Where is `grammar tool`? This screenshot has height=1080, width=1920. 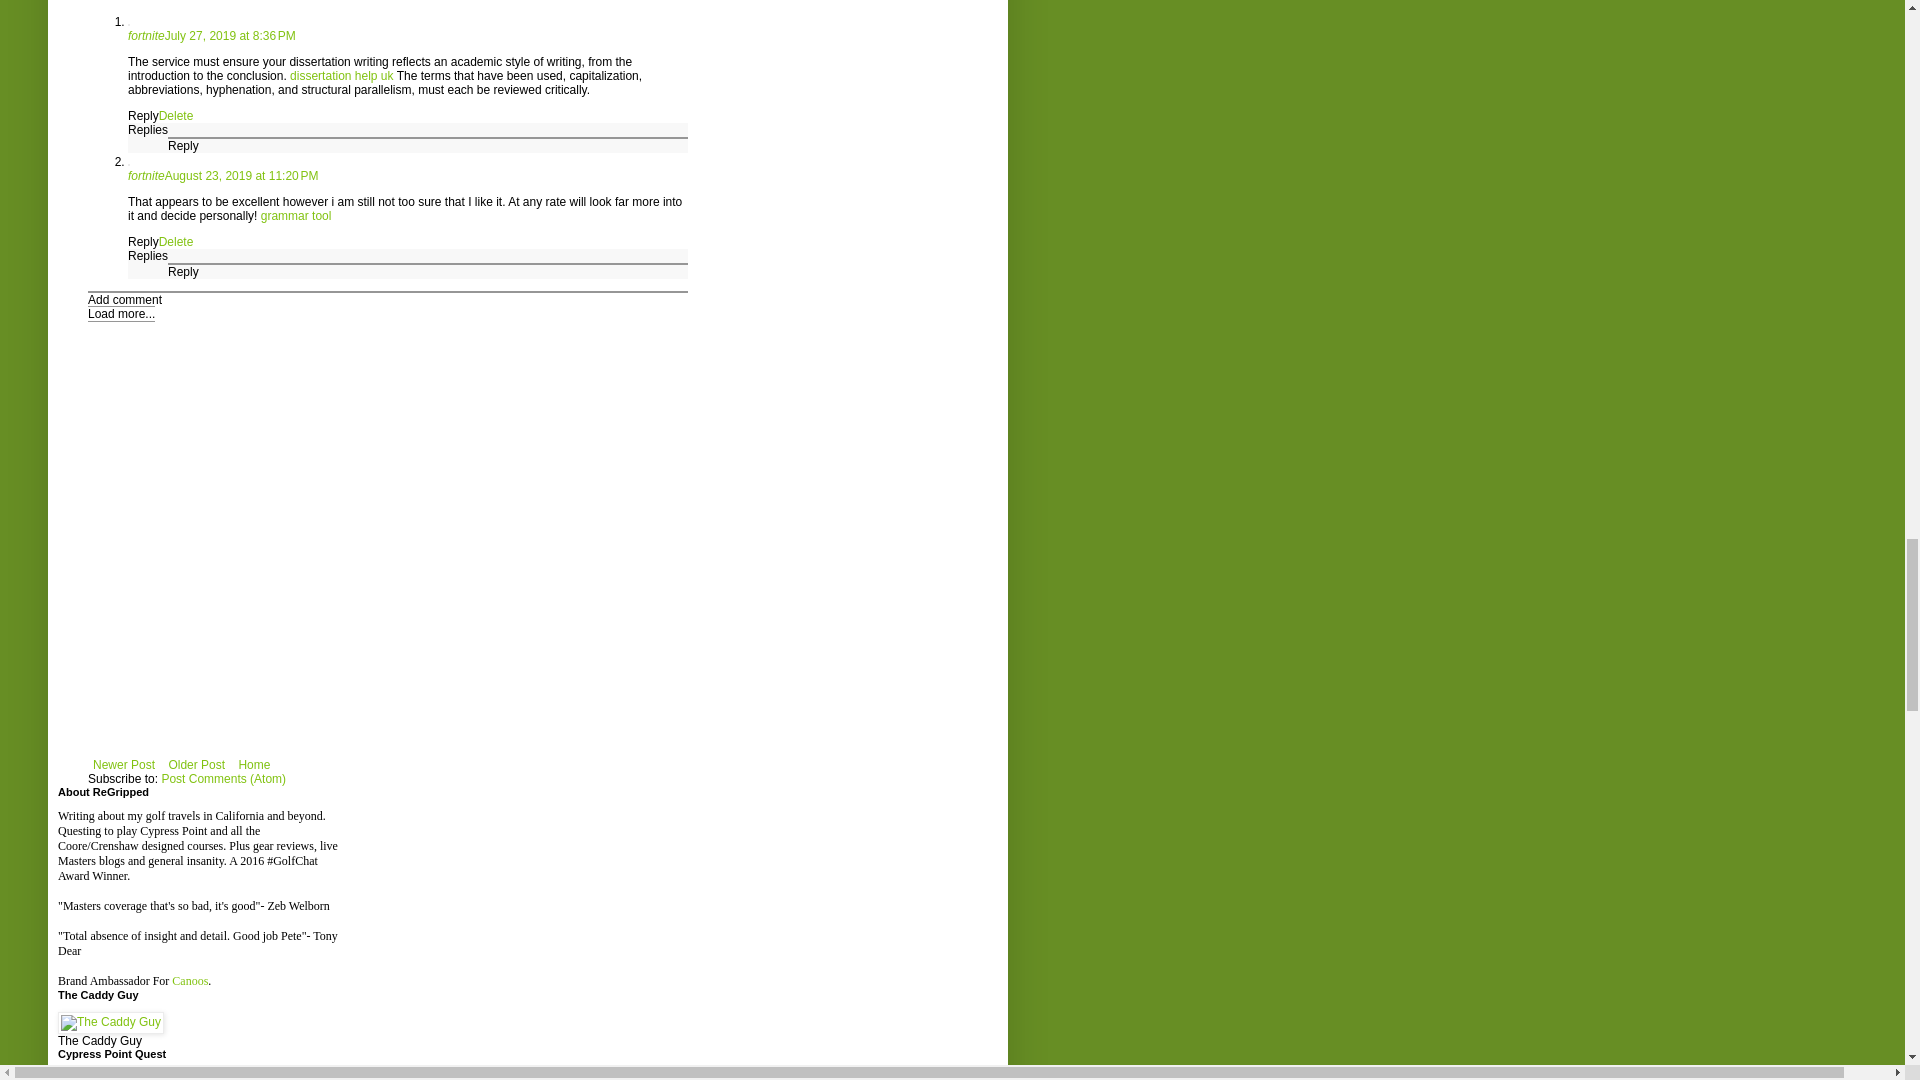
grammar tool is located at coordinates (296, 216).